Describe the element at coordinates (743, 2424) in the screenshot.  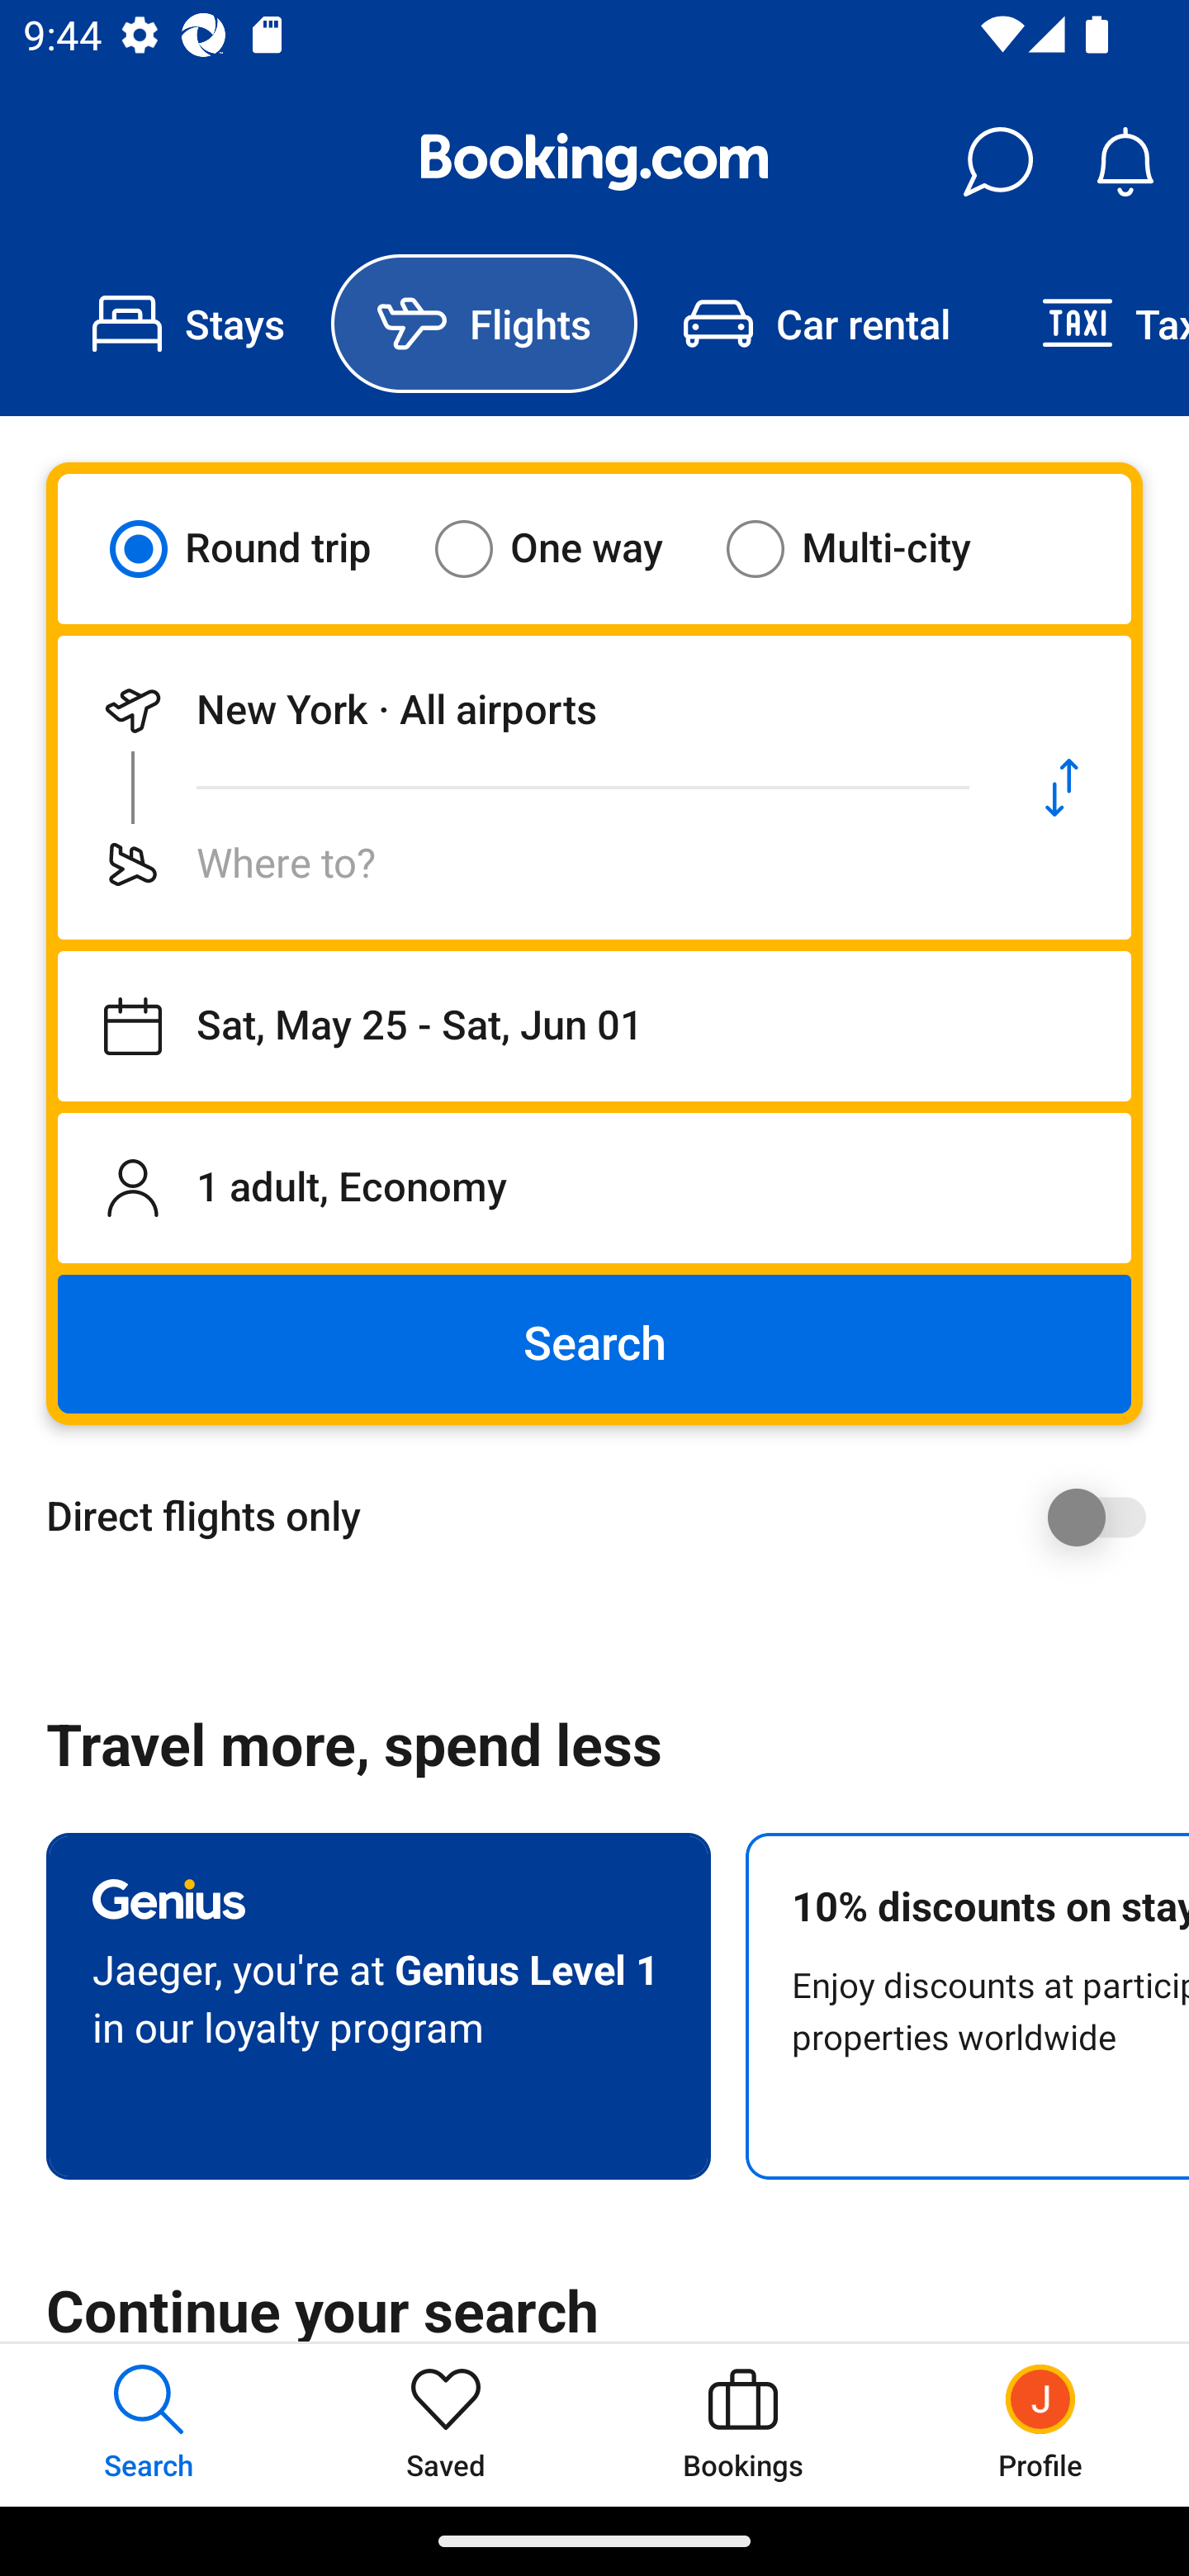
I see `Bookings` at that location.